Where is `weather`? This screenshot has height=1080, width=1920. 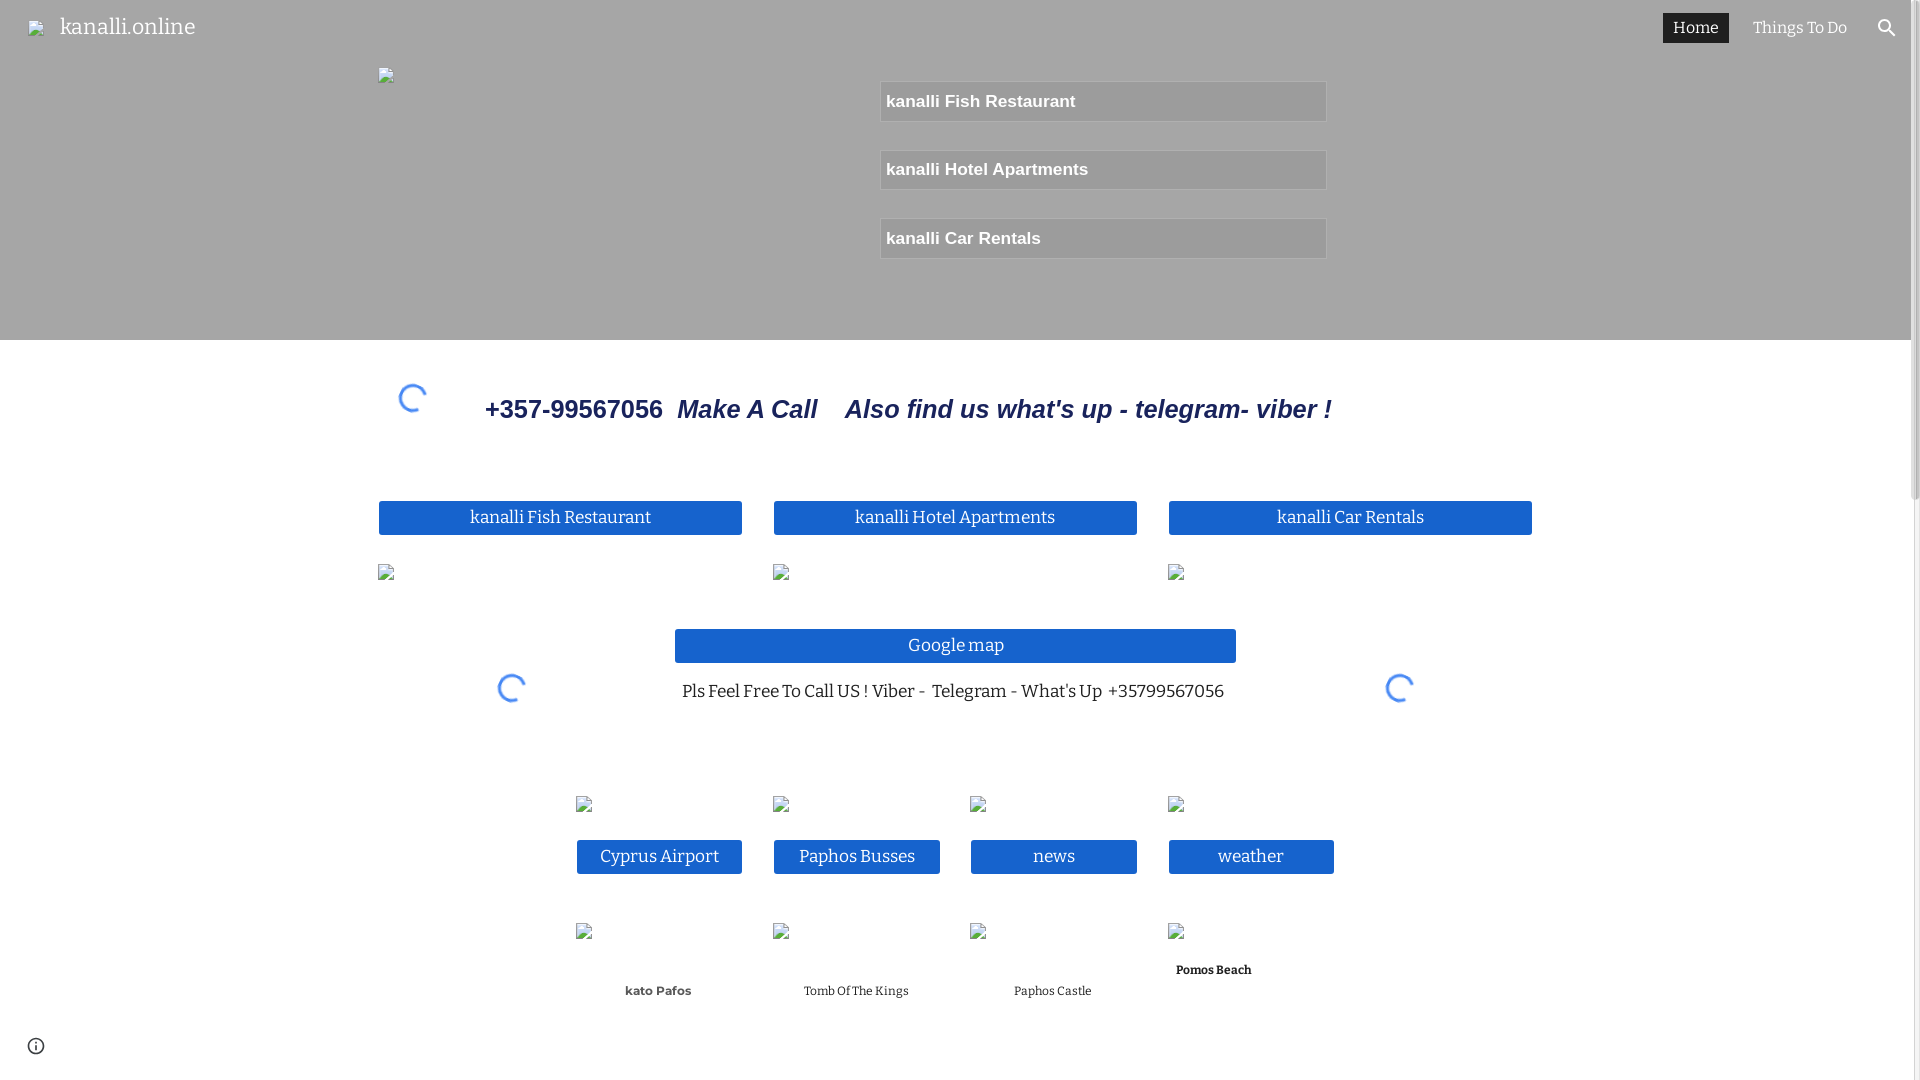
weather is located at coordinates (1252, 856).